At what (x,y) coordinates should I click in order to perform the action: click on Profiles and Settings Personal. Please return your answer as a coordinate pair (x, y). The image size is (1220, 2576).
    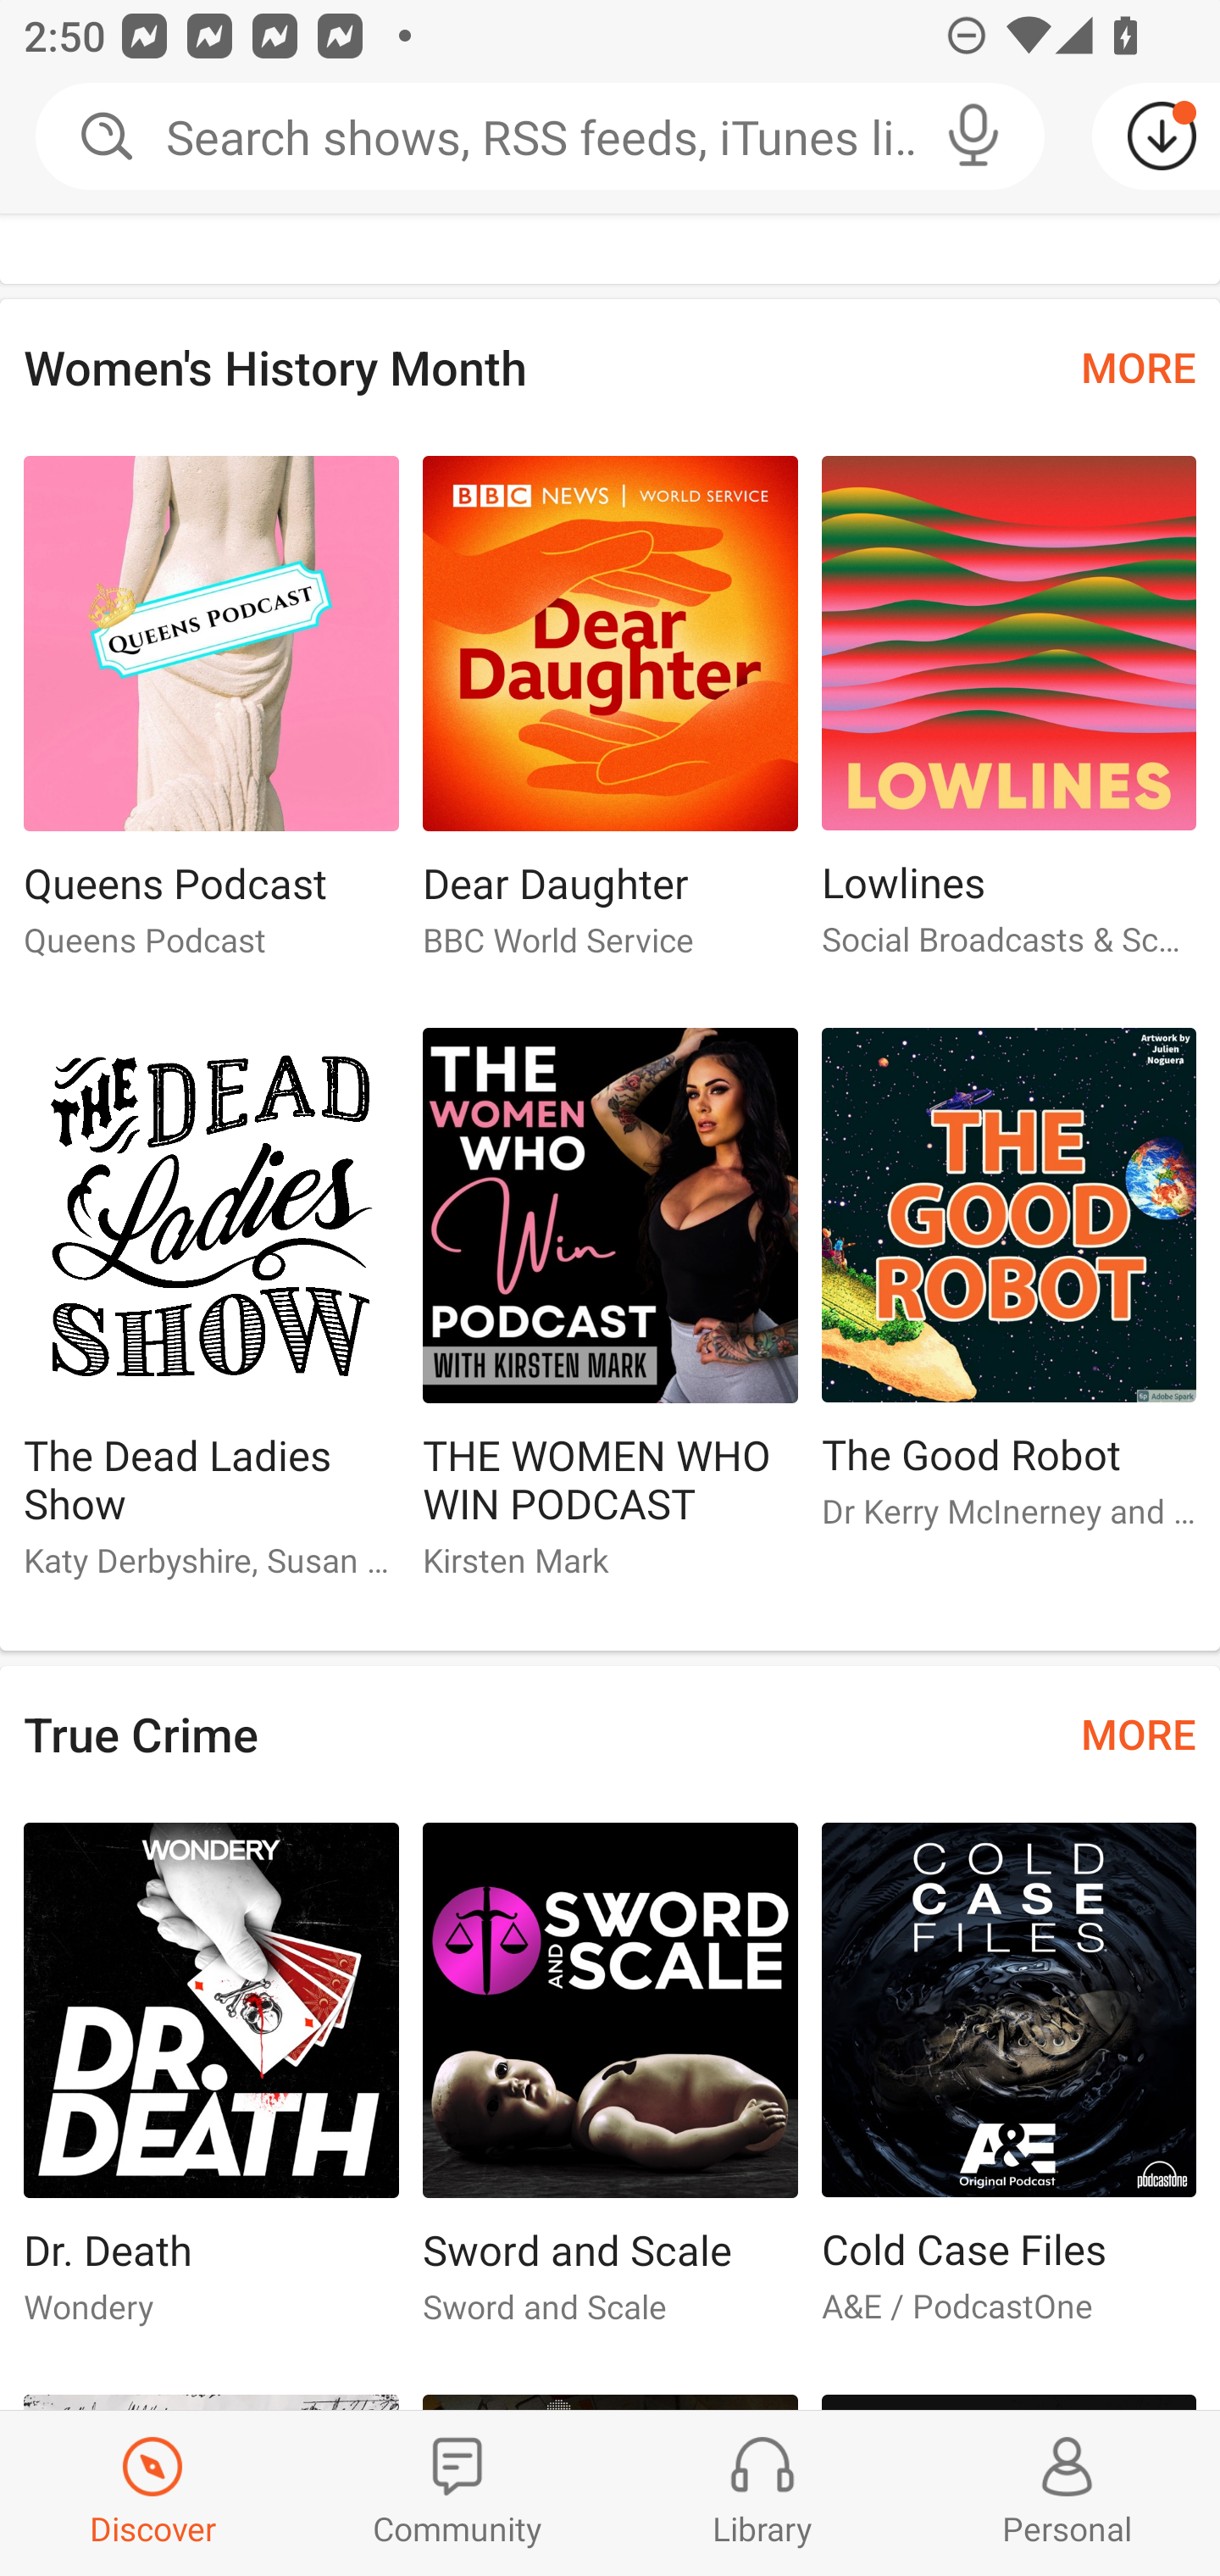
    Looking at the image, I should click on (1067, 2493).